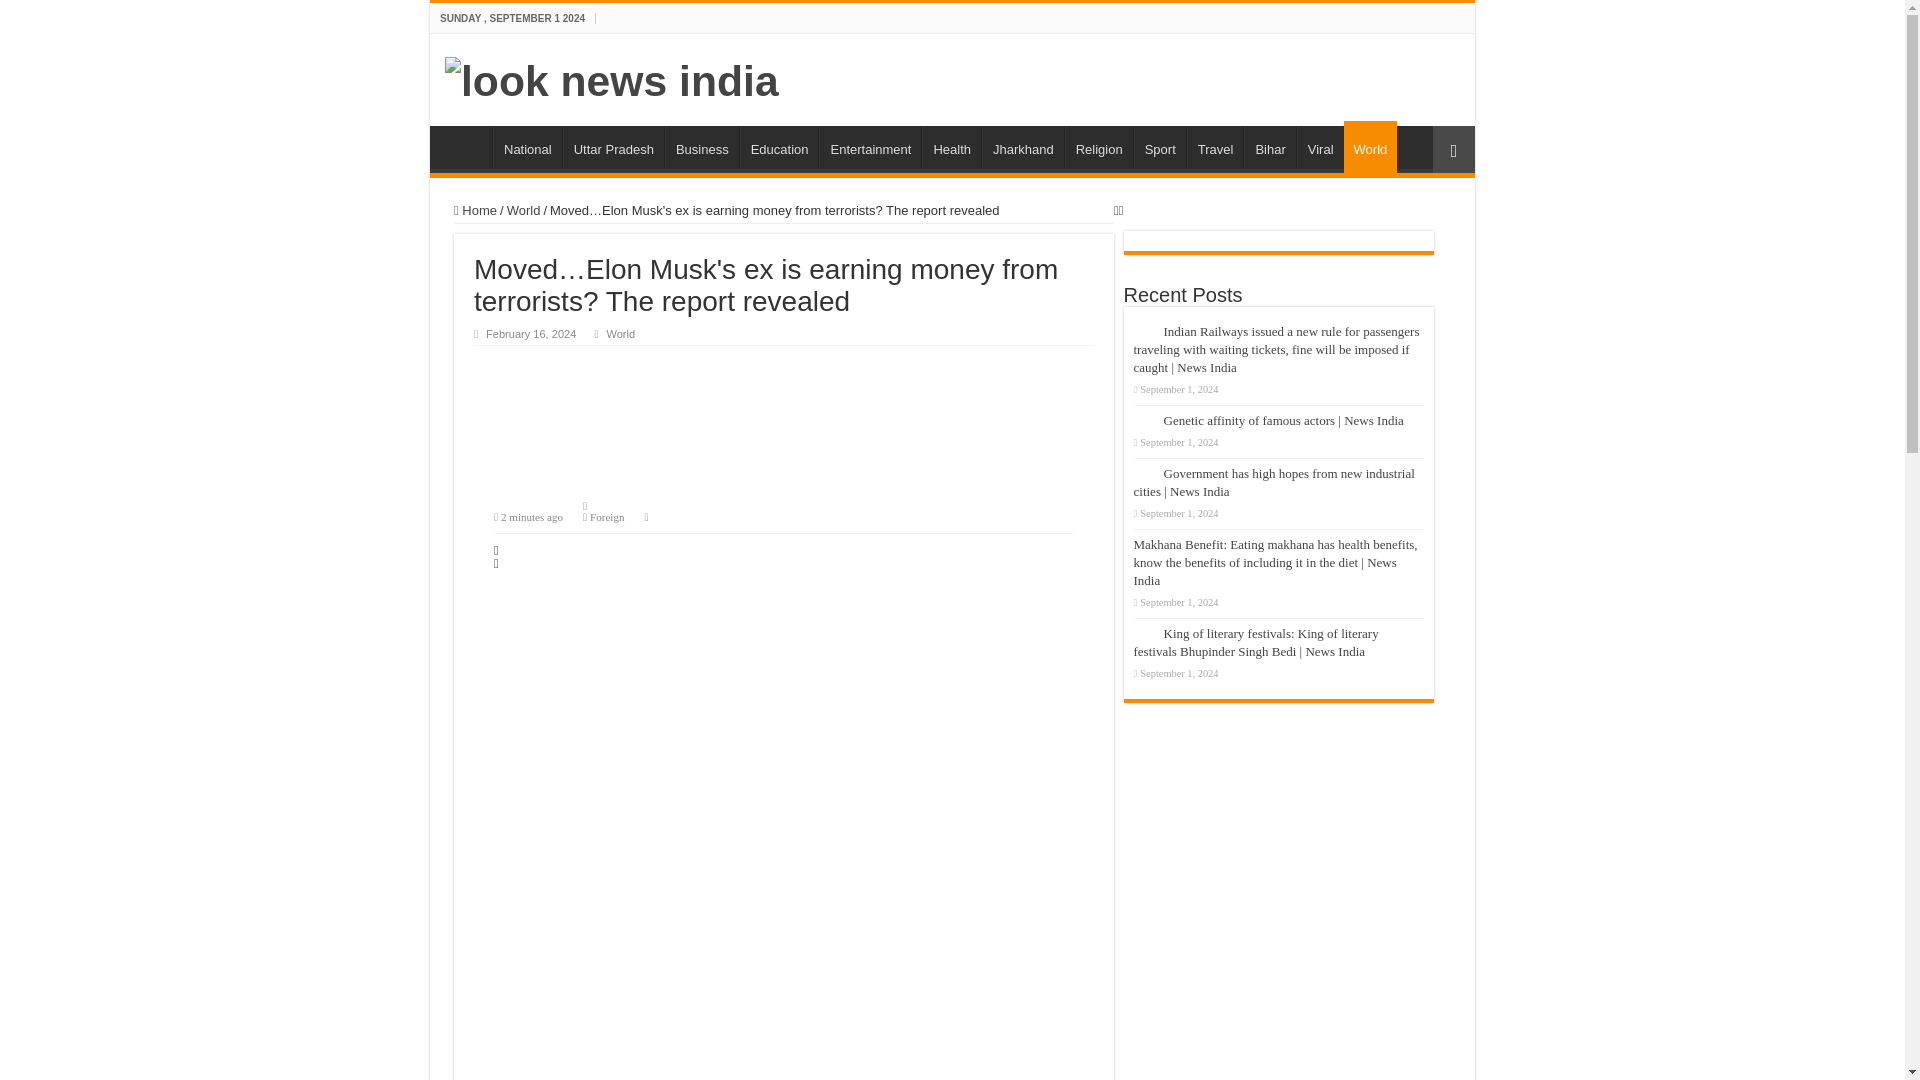  What do you see at coordinates (528, 147) in the screenshot?
I see `National` at bounding box center [528, 147].